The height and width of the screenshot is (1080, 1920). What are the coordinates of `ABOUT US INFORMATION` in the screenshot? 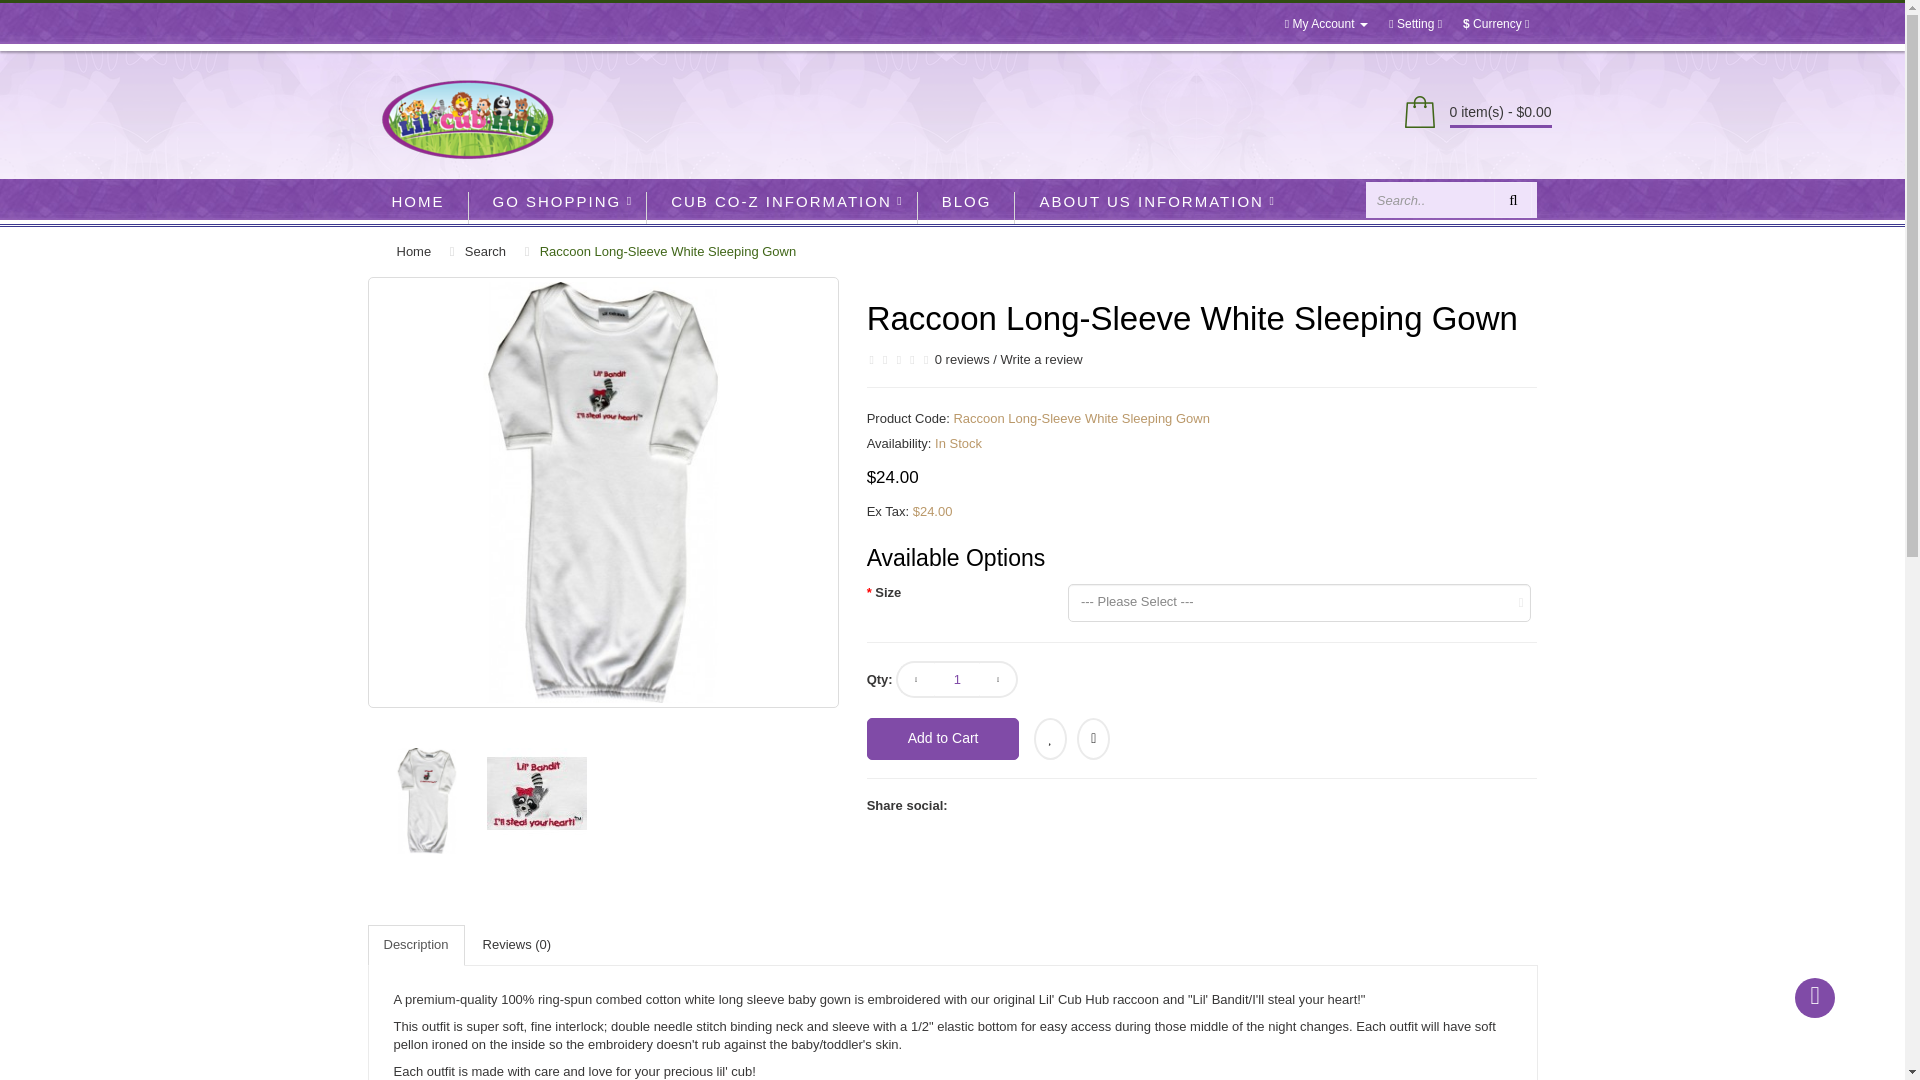 It's located at (1152, 202).